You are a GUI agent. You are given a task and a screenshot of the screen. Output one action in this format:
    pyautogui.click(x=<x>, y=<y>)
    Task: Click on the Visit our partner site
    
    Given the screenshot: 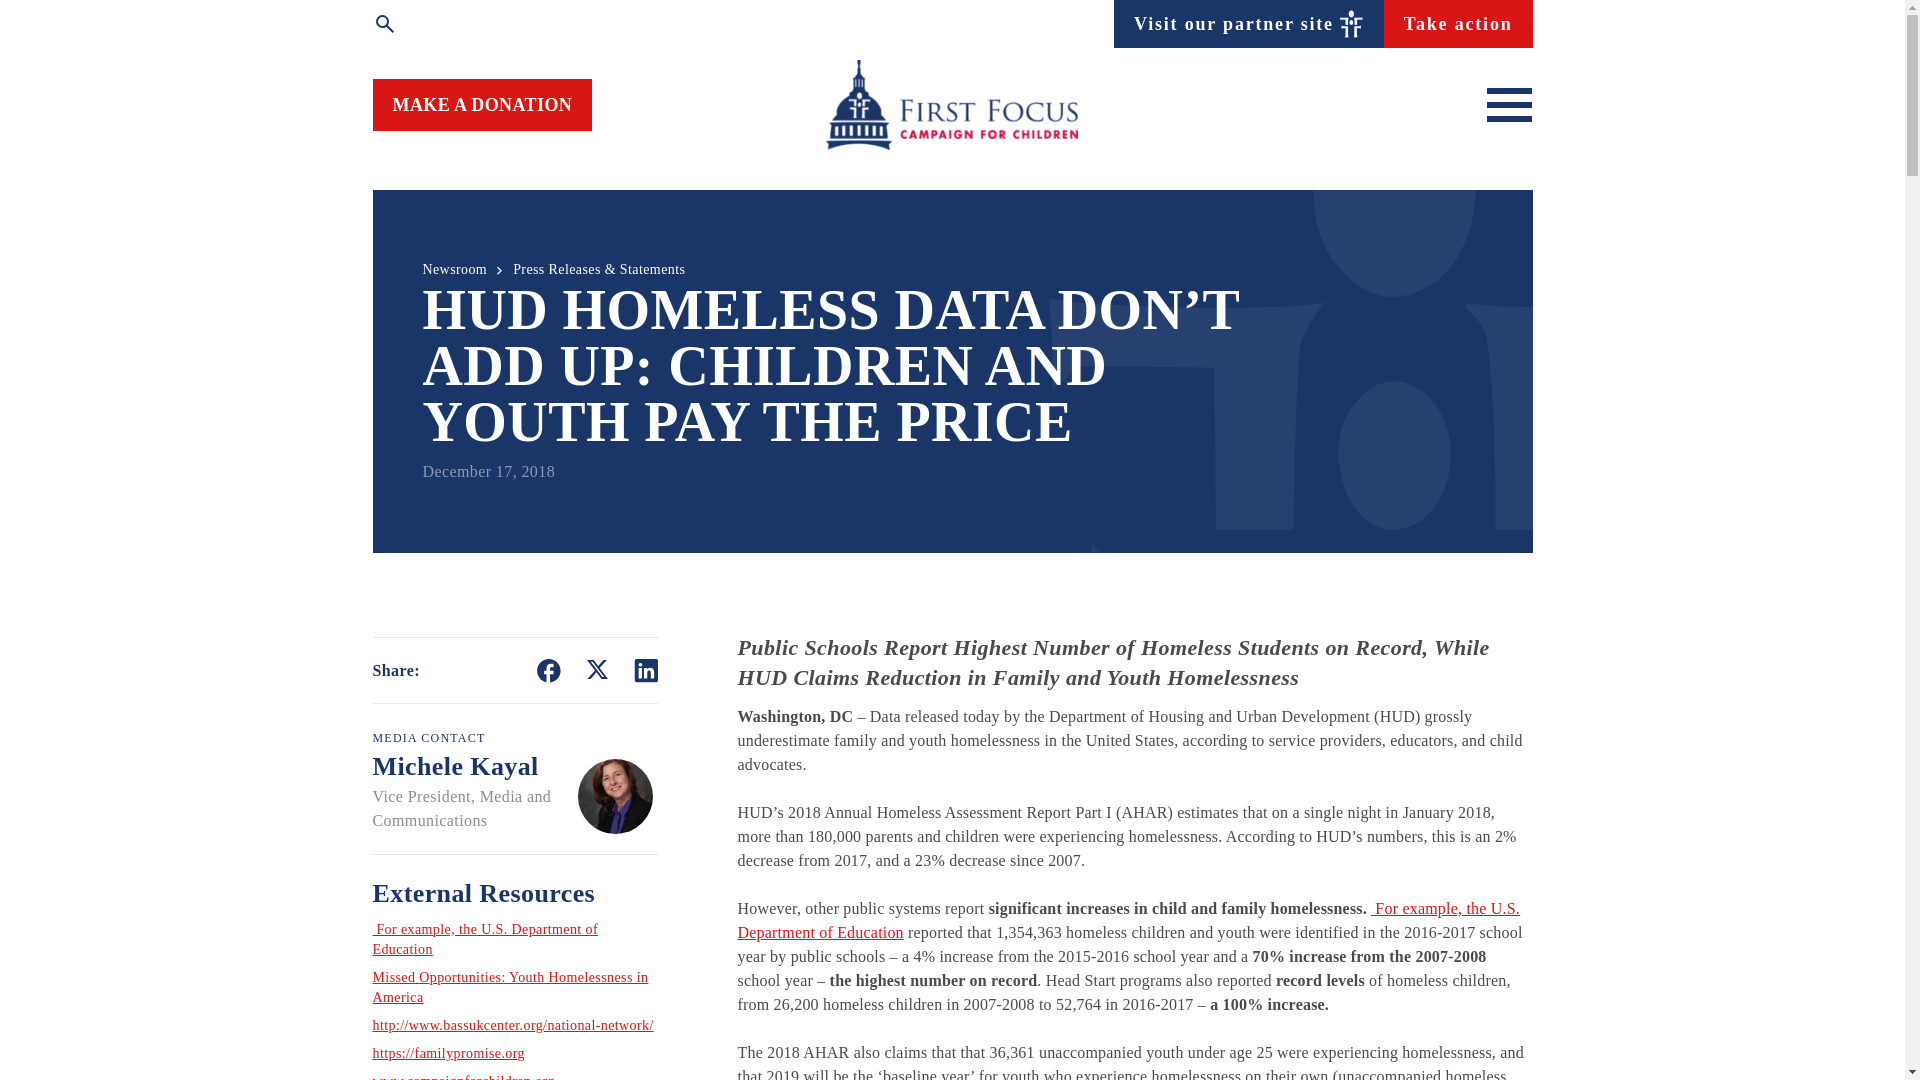 What is the action you would take?
    pyautogui.click(x=1248, y=23)
    